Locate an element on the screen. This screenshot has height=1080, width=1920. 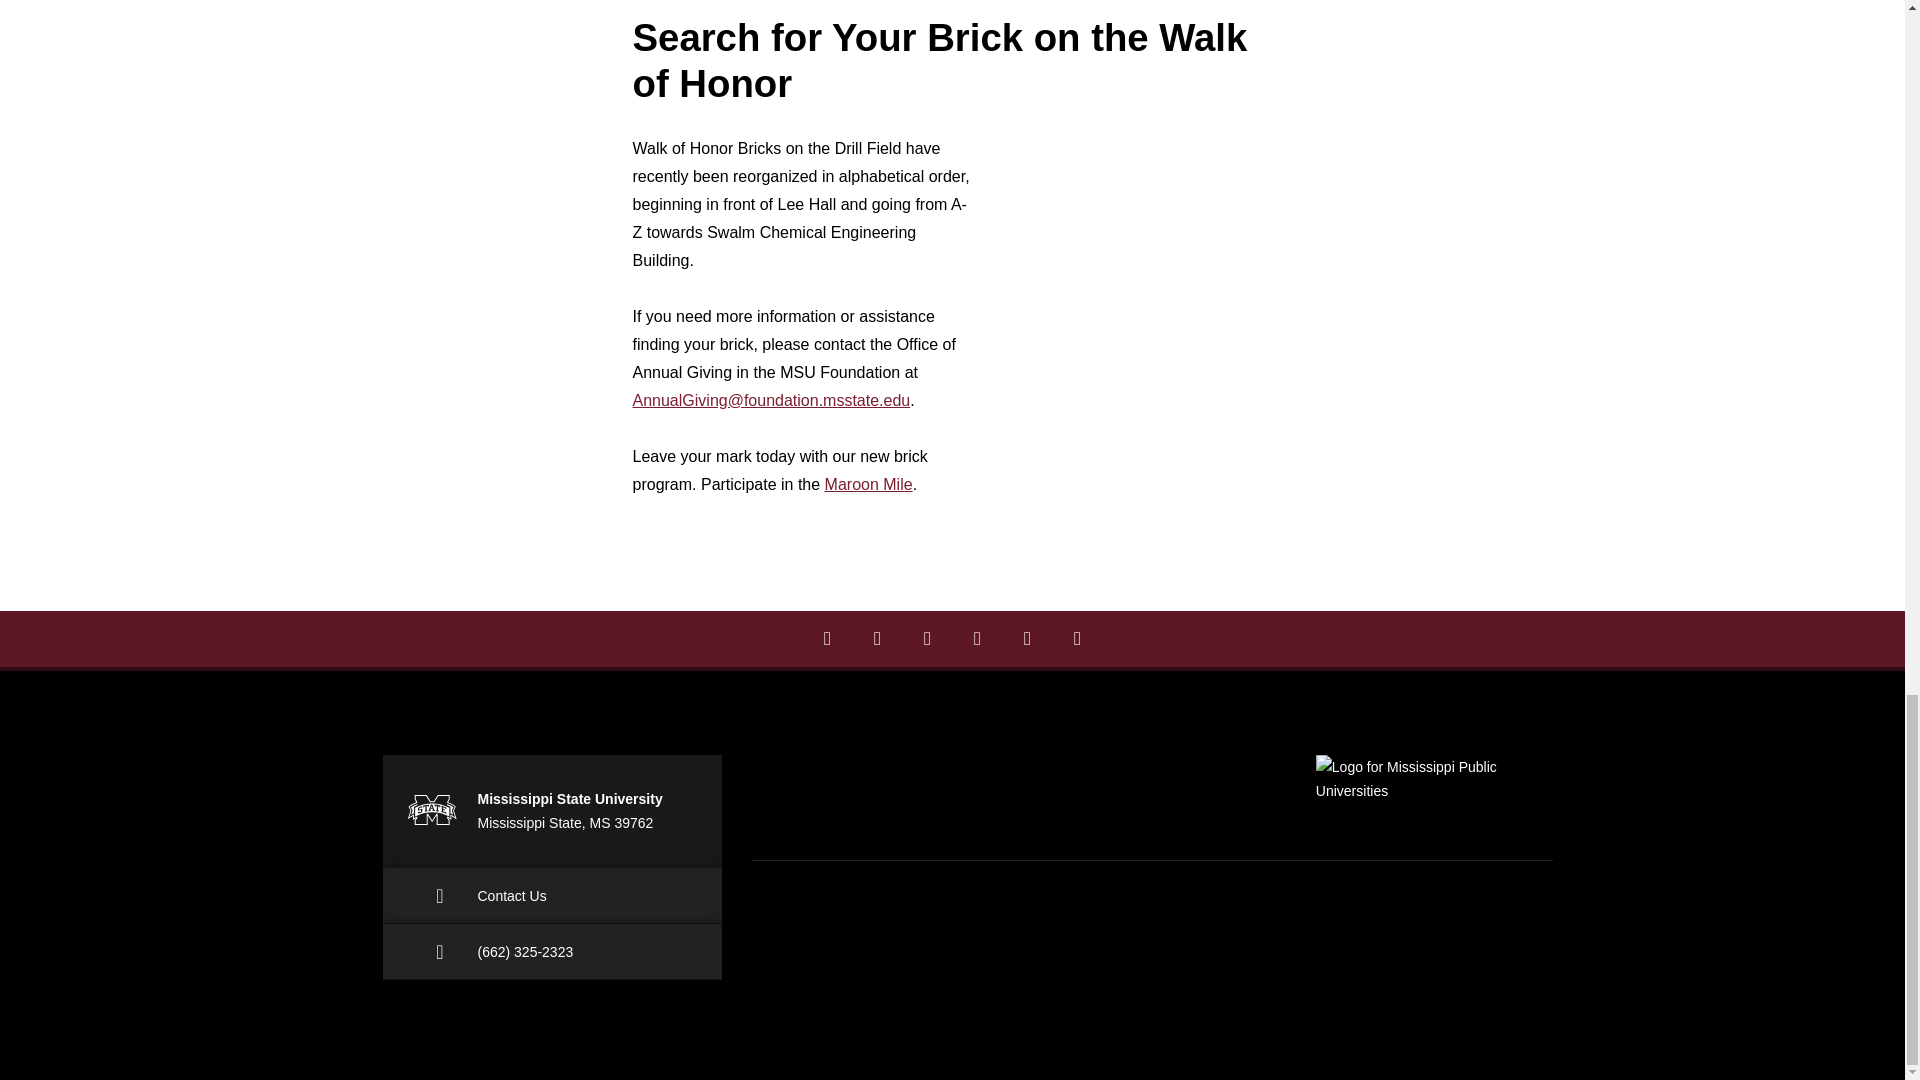
Contact Us is located at coordinates (552, 896).